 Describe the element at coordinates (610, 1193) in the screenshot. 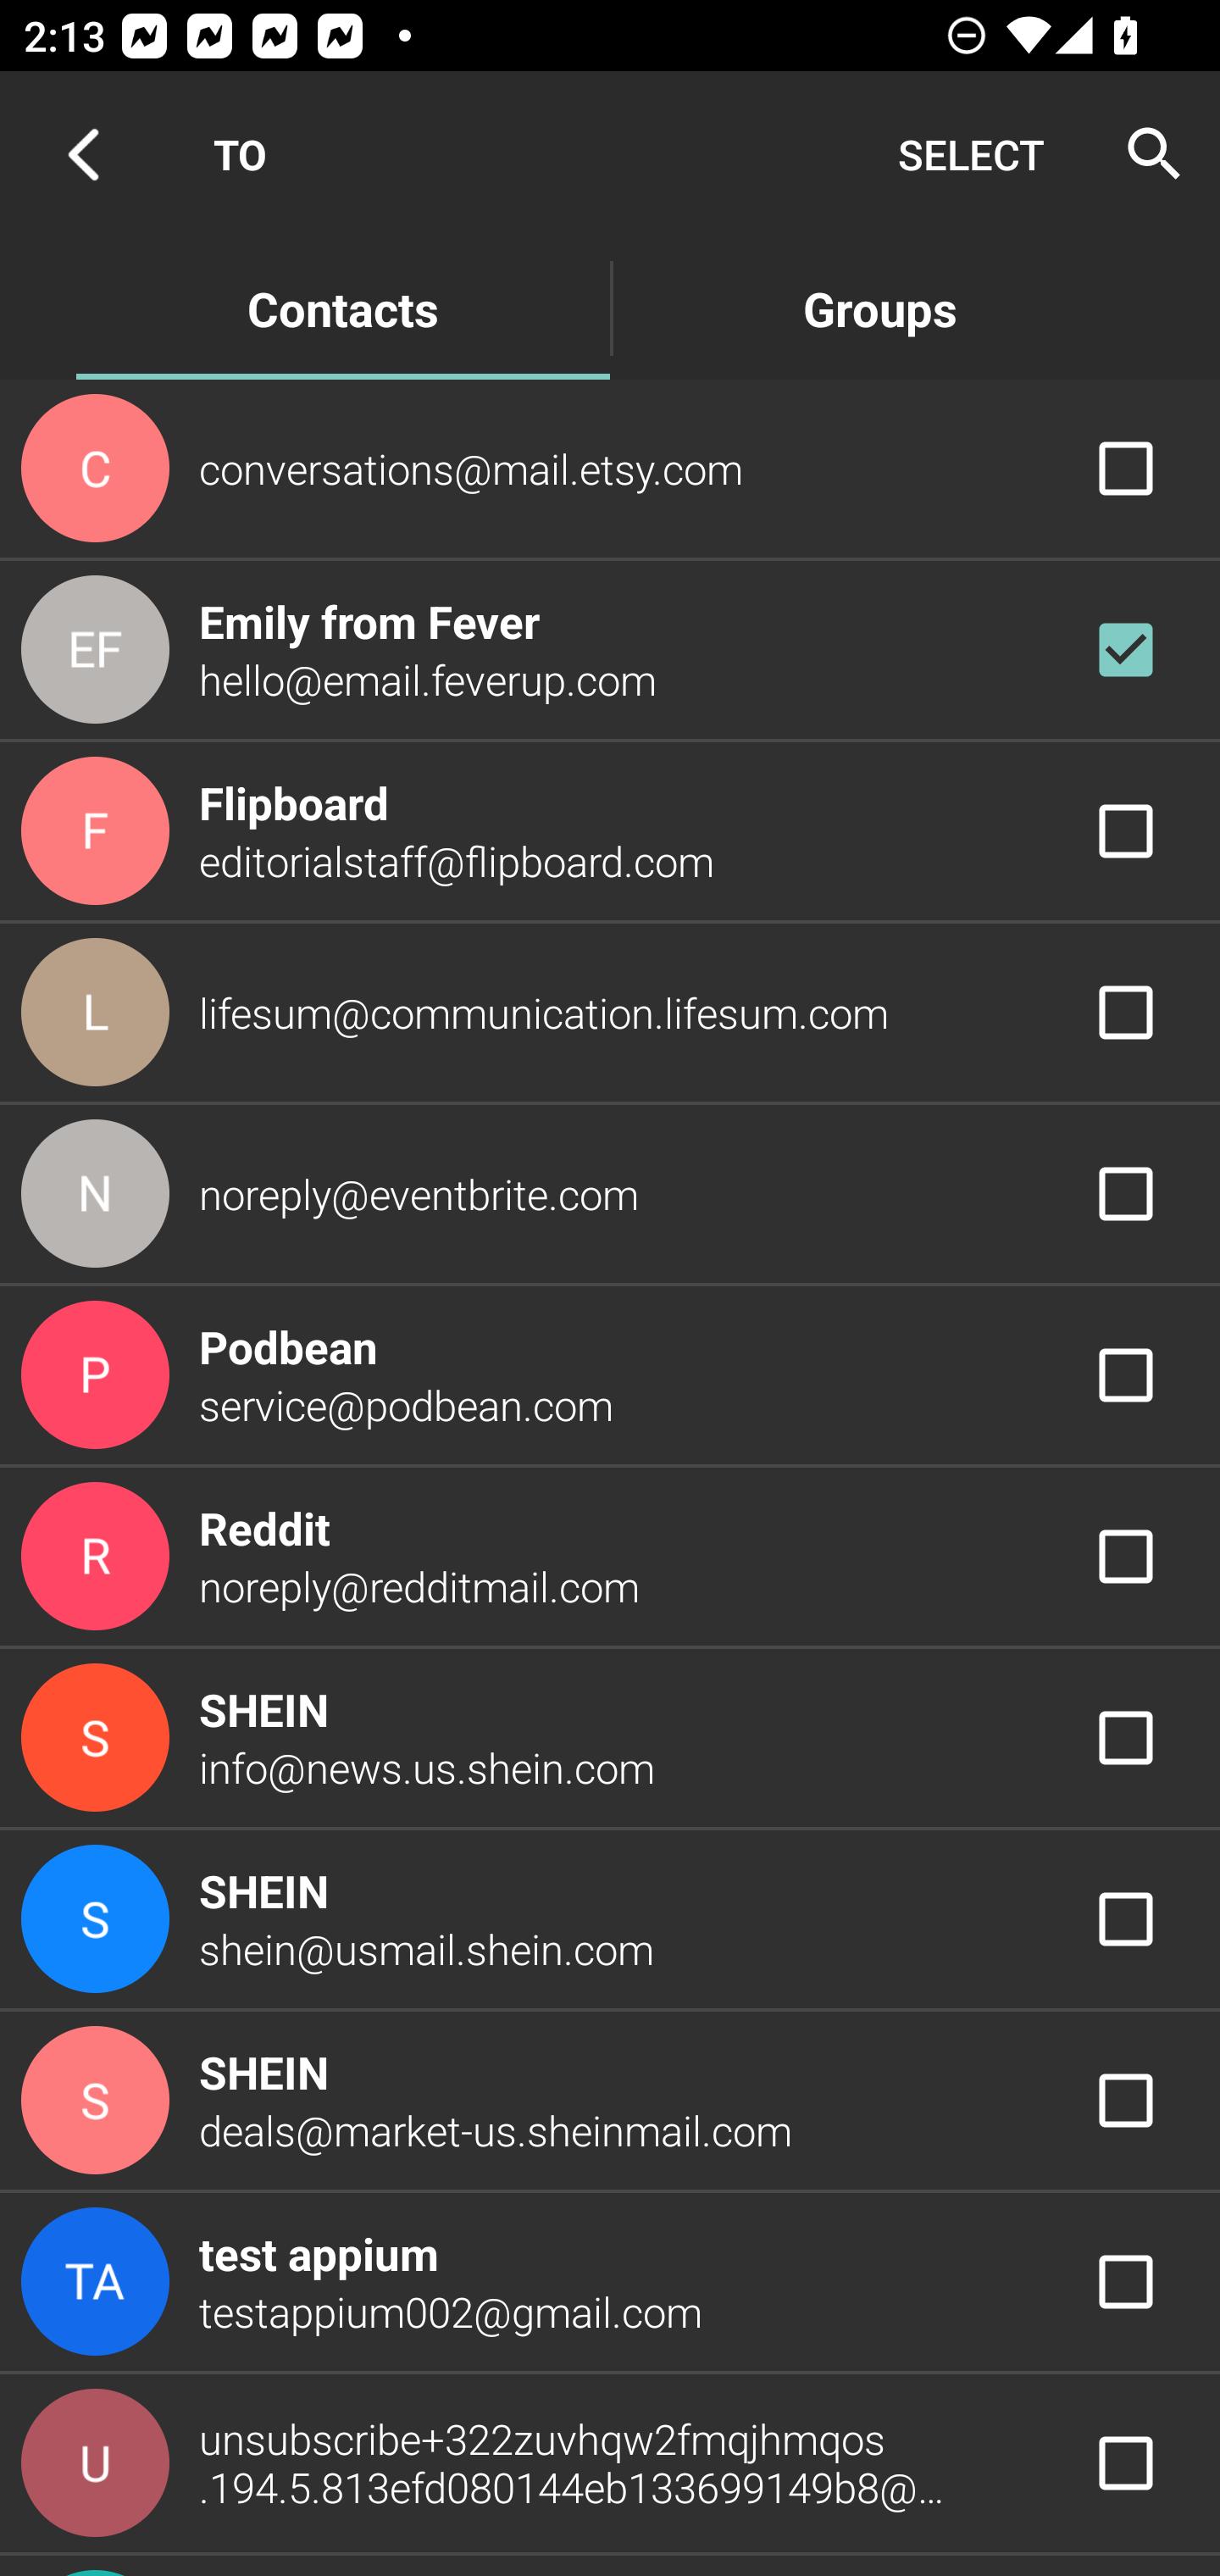

I see `noreply@eventbrite.com` at that location.